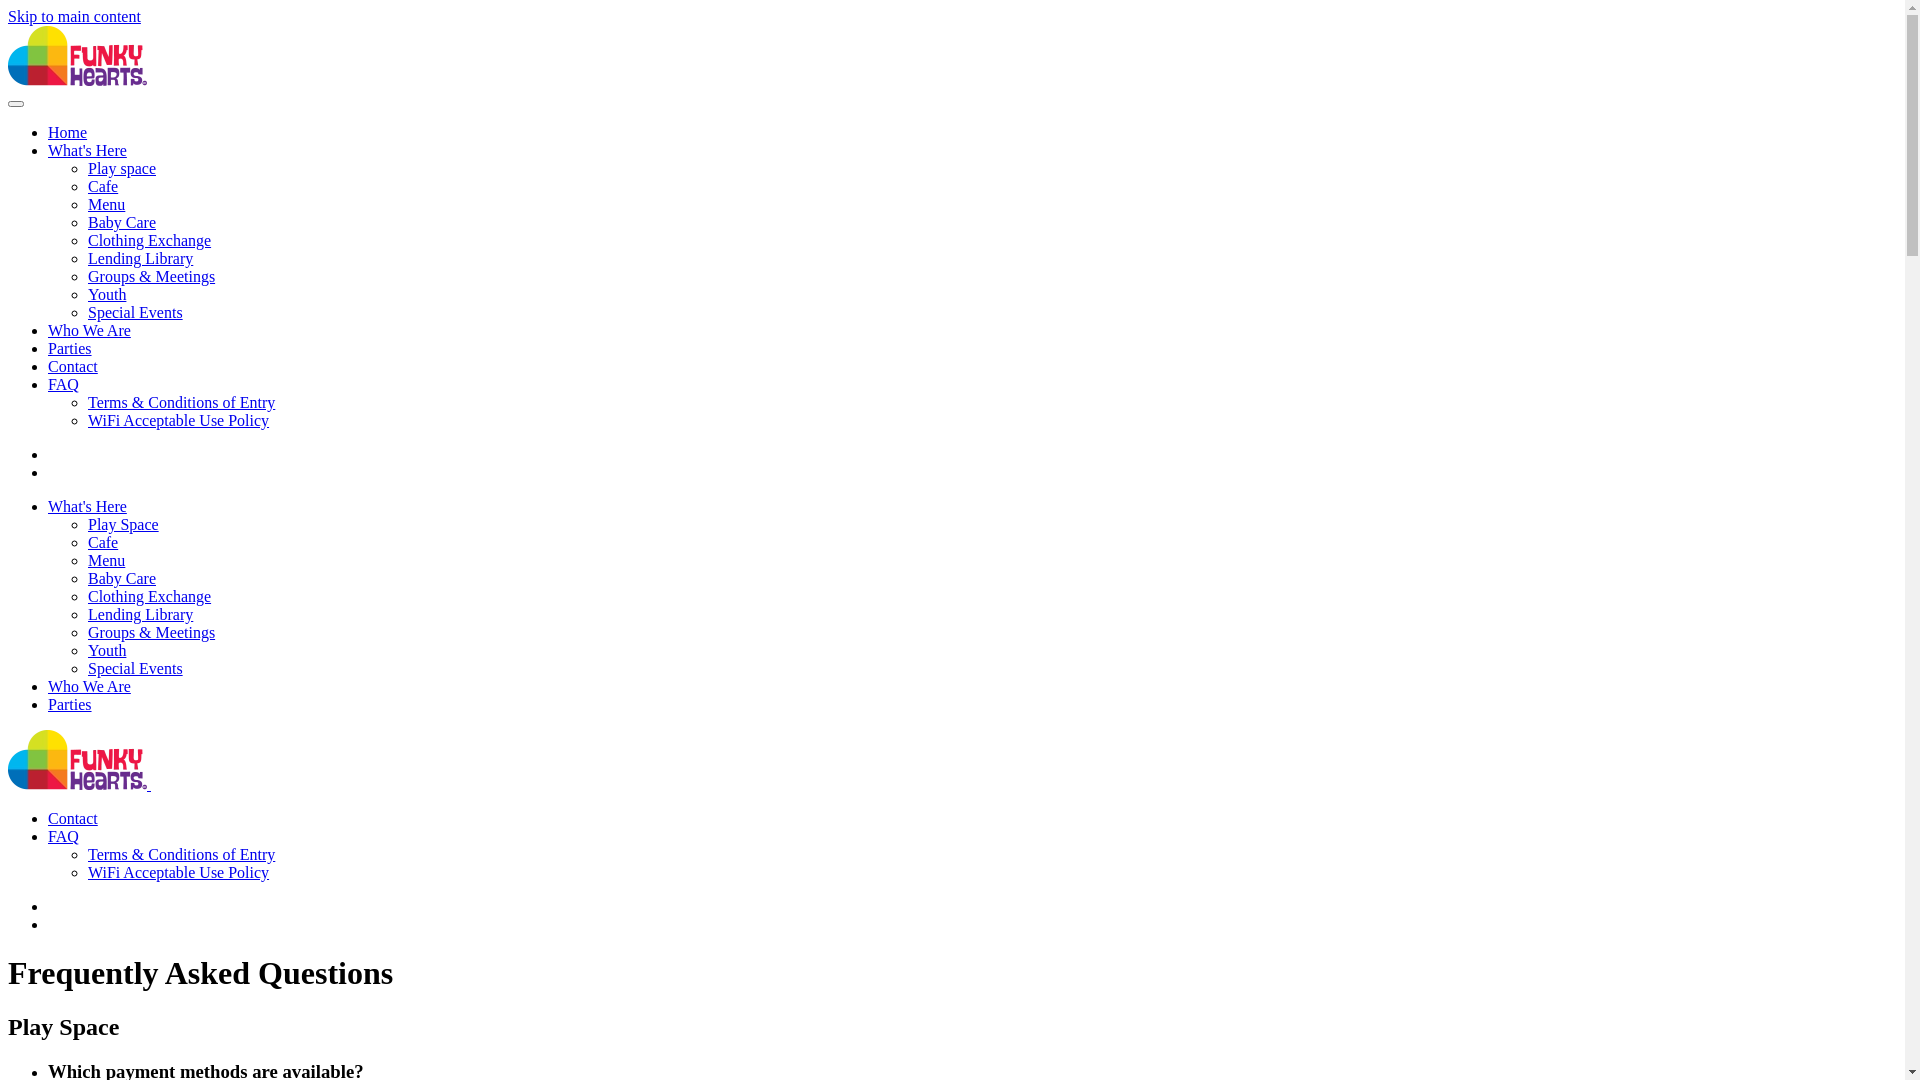 The width and height of the screenshot is (1920, 1080). Describe the element at coordinates (140, 258) in the screenshot. I see `Lending Library` at that location.